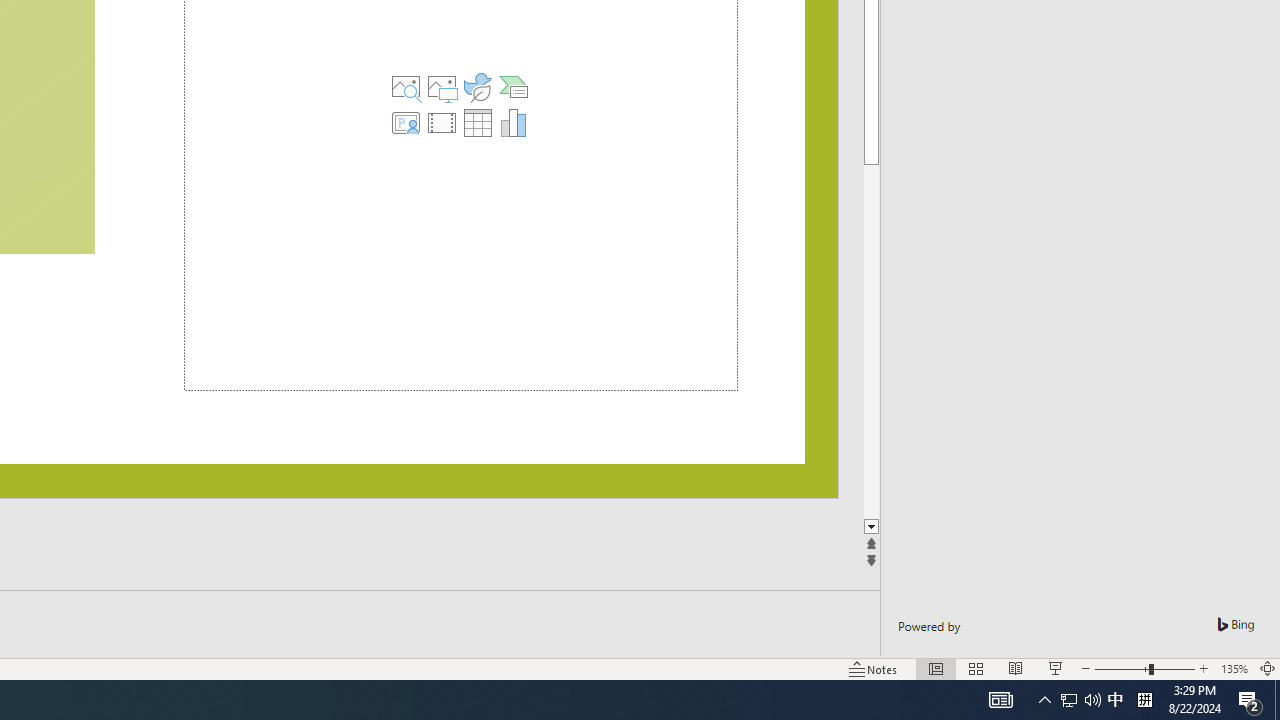  I want to click on Zoom to Fit , so click(1268, 668).